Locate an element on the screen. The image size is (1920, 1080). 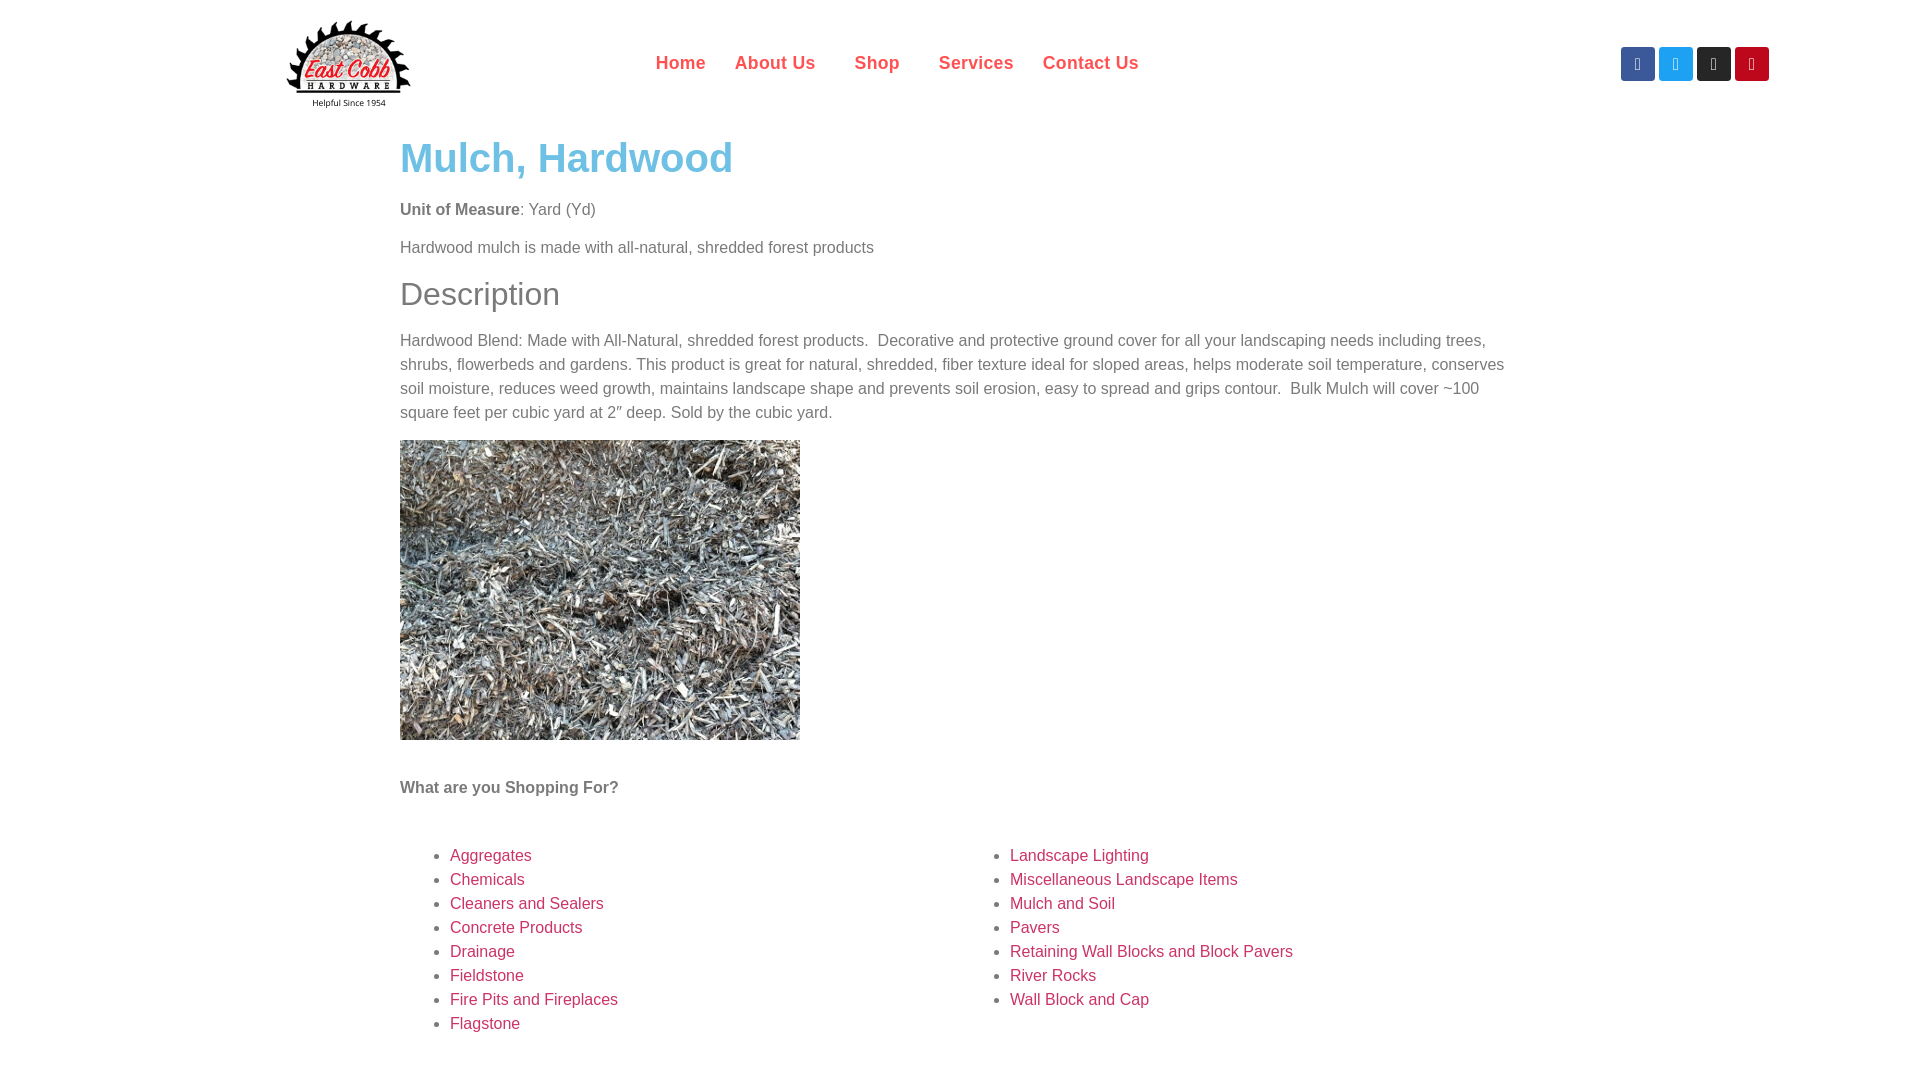
Flagstone is located at coordinates (484, 1024).